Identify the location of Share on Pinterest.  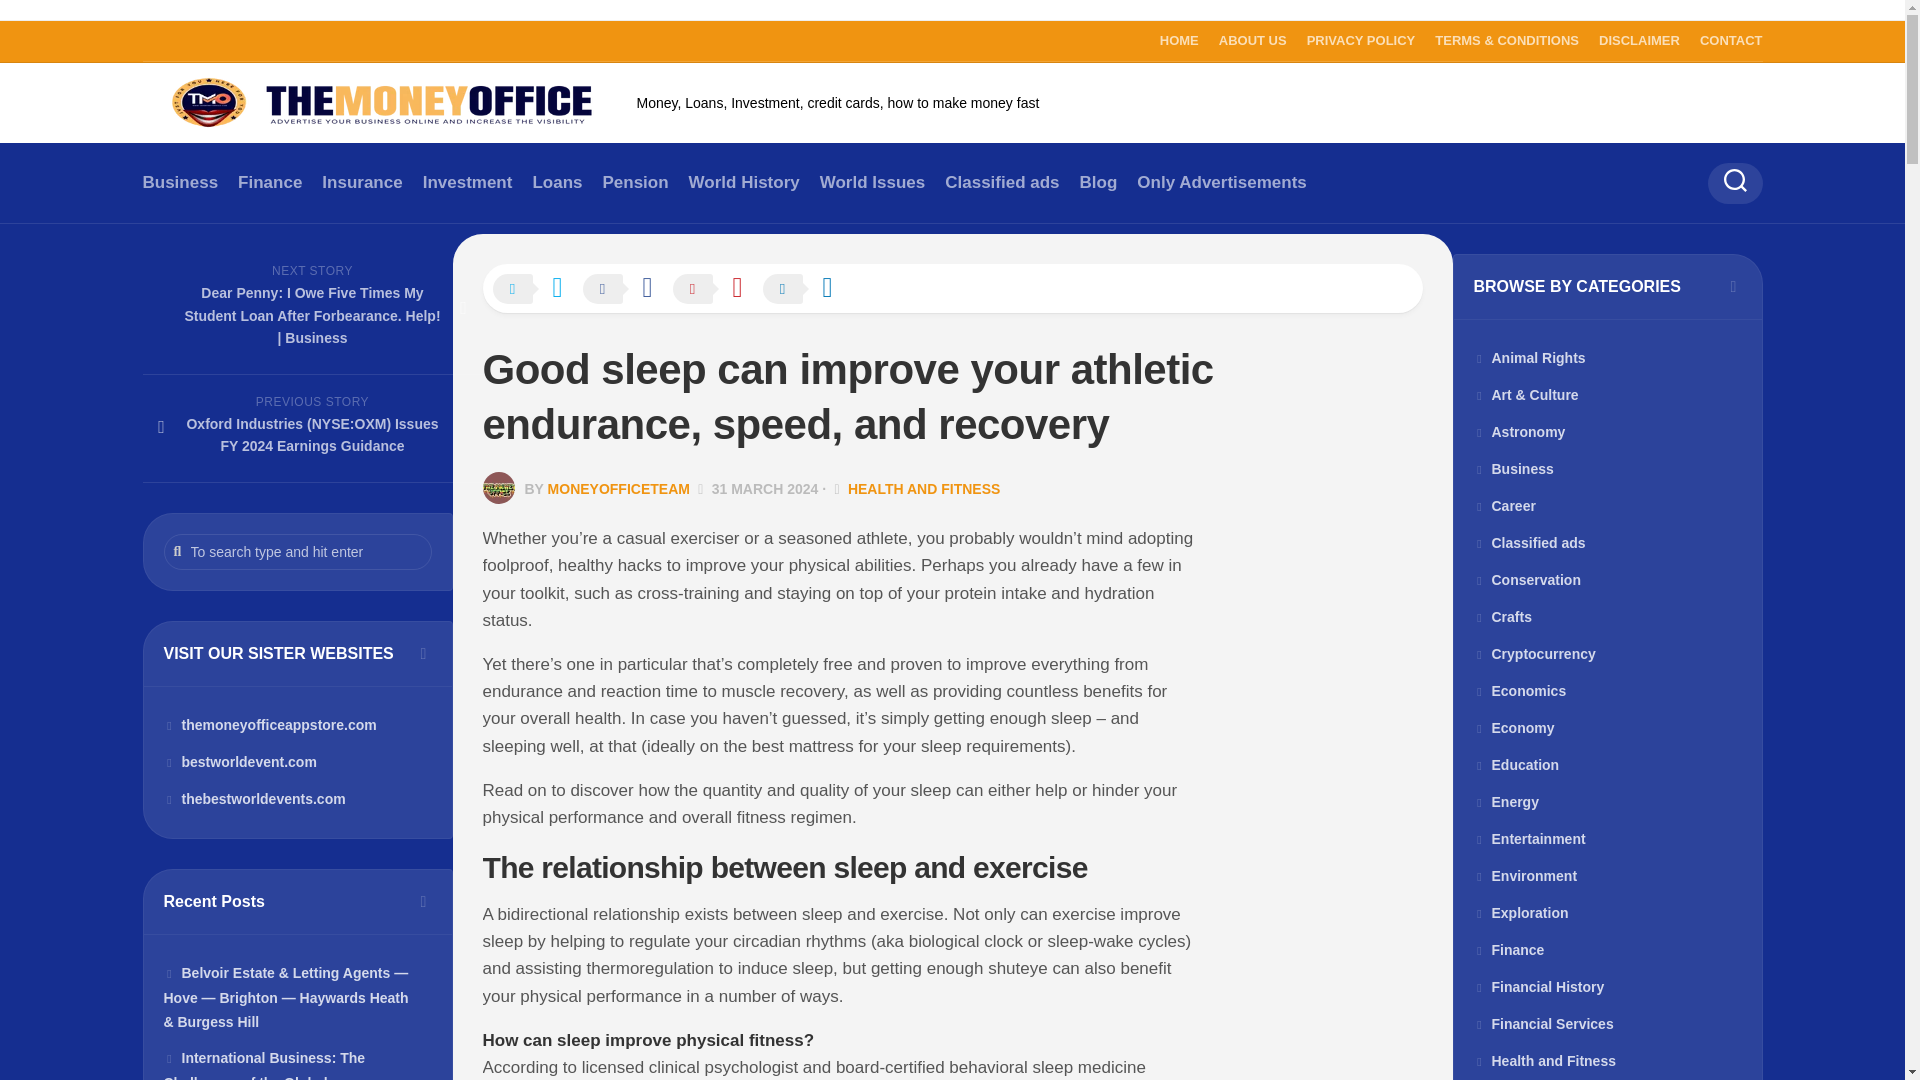
(717, 290).